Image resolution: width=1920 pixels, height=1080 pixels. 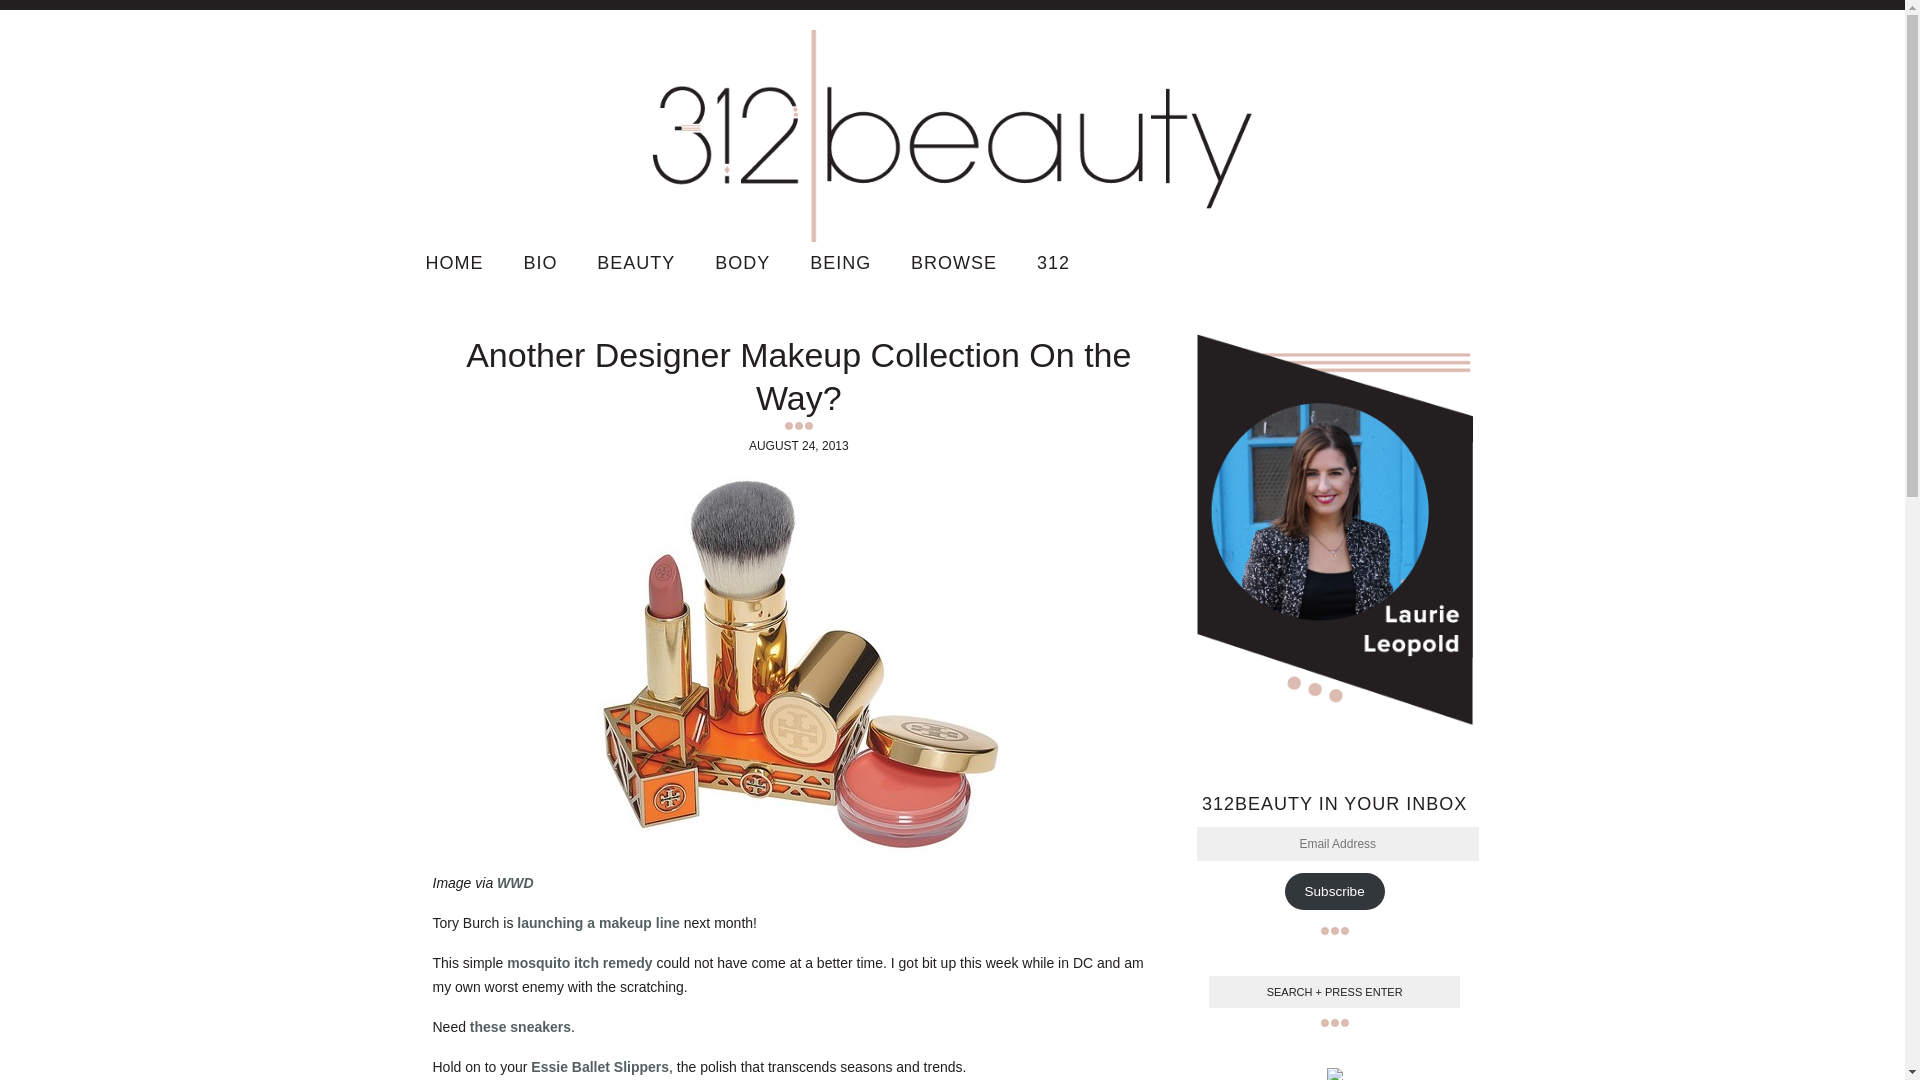 I want to click on 312, so click(x=1054, y=263).